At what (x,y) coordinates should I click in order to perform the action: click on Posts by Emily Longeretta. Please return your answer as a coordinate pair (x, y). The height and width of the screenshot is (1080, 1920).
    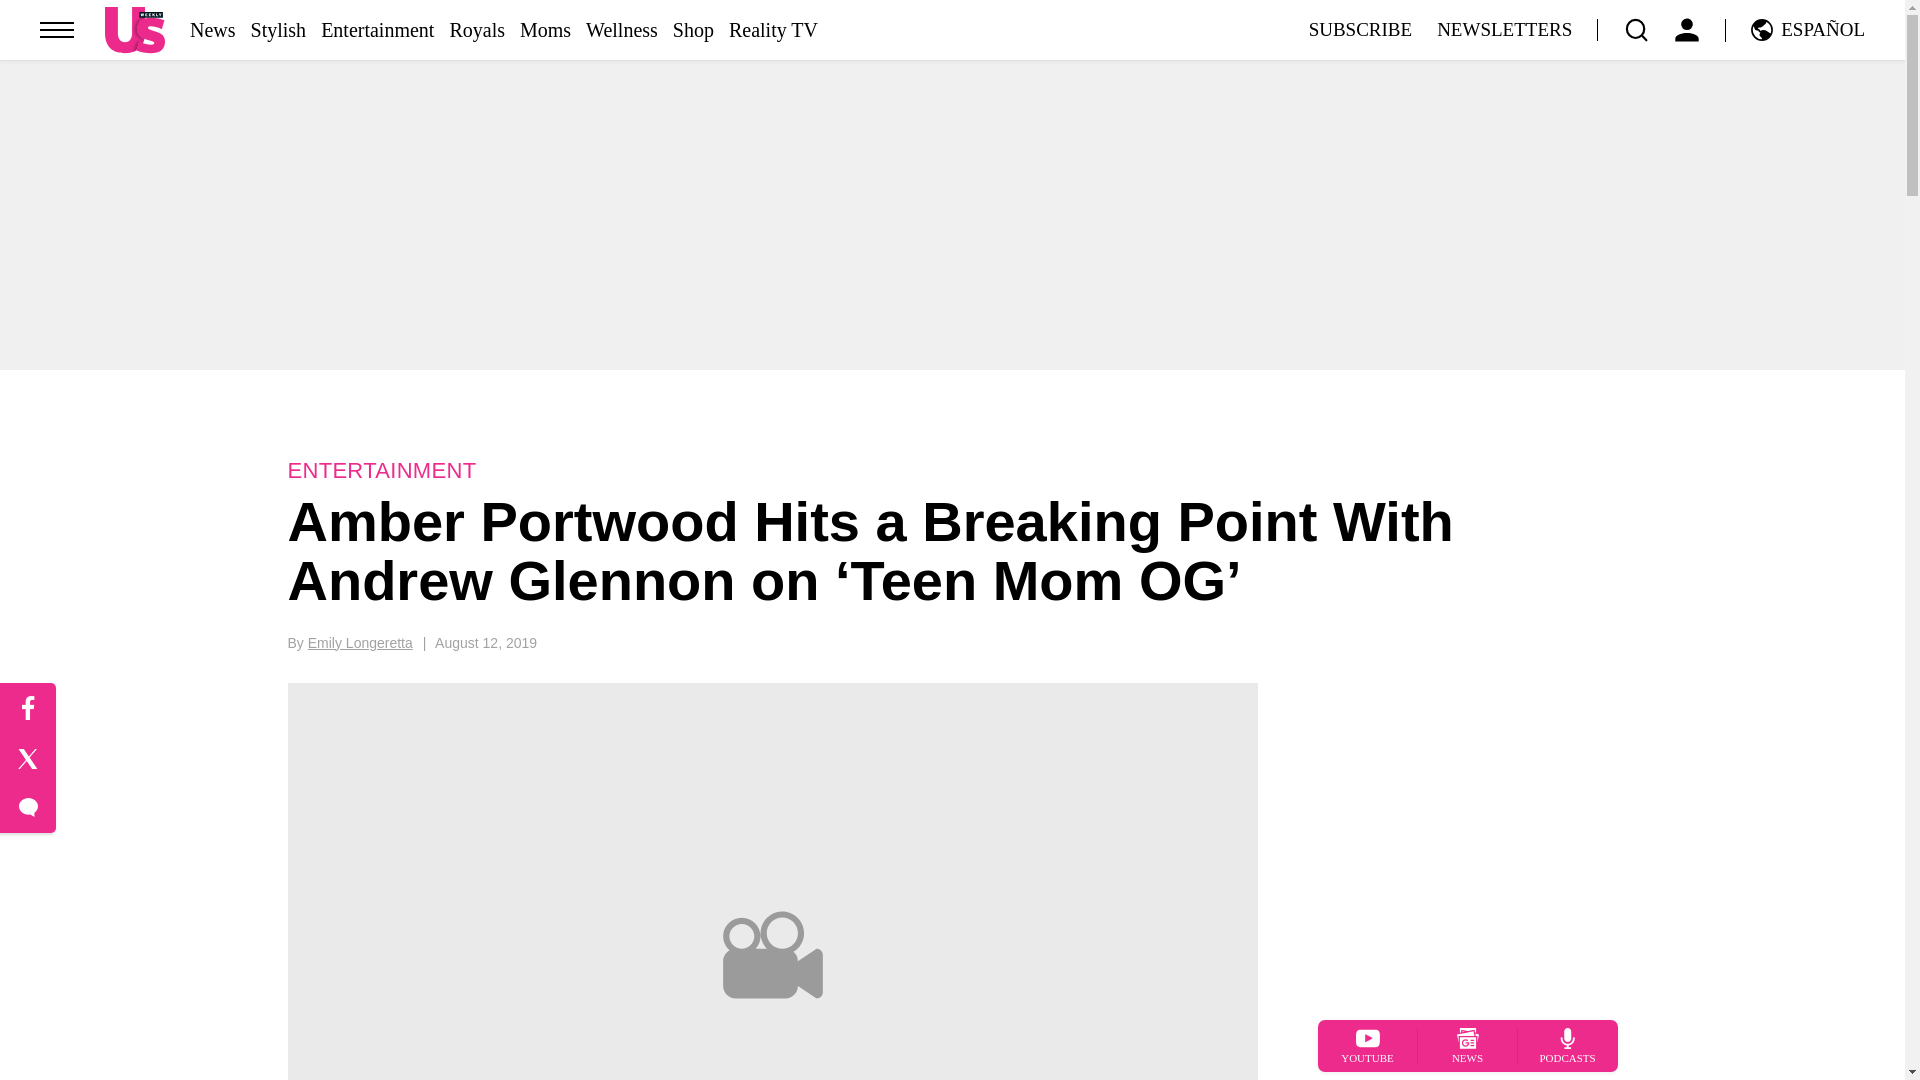
    Looking at the image, I should click on (360, 643).